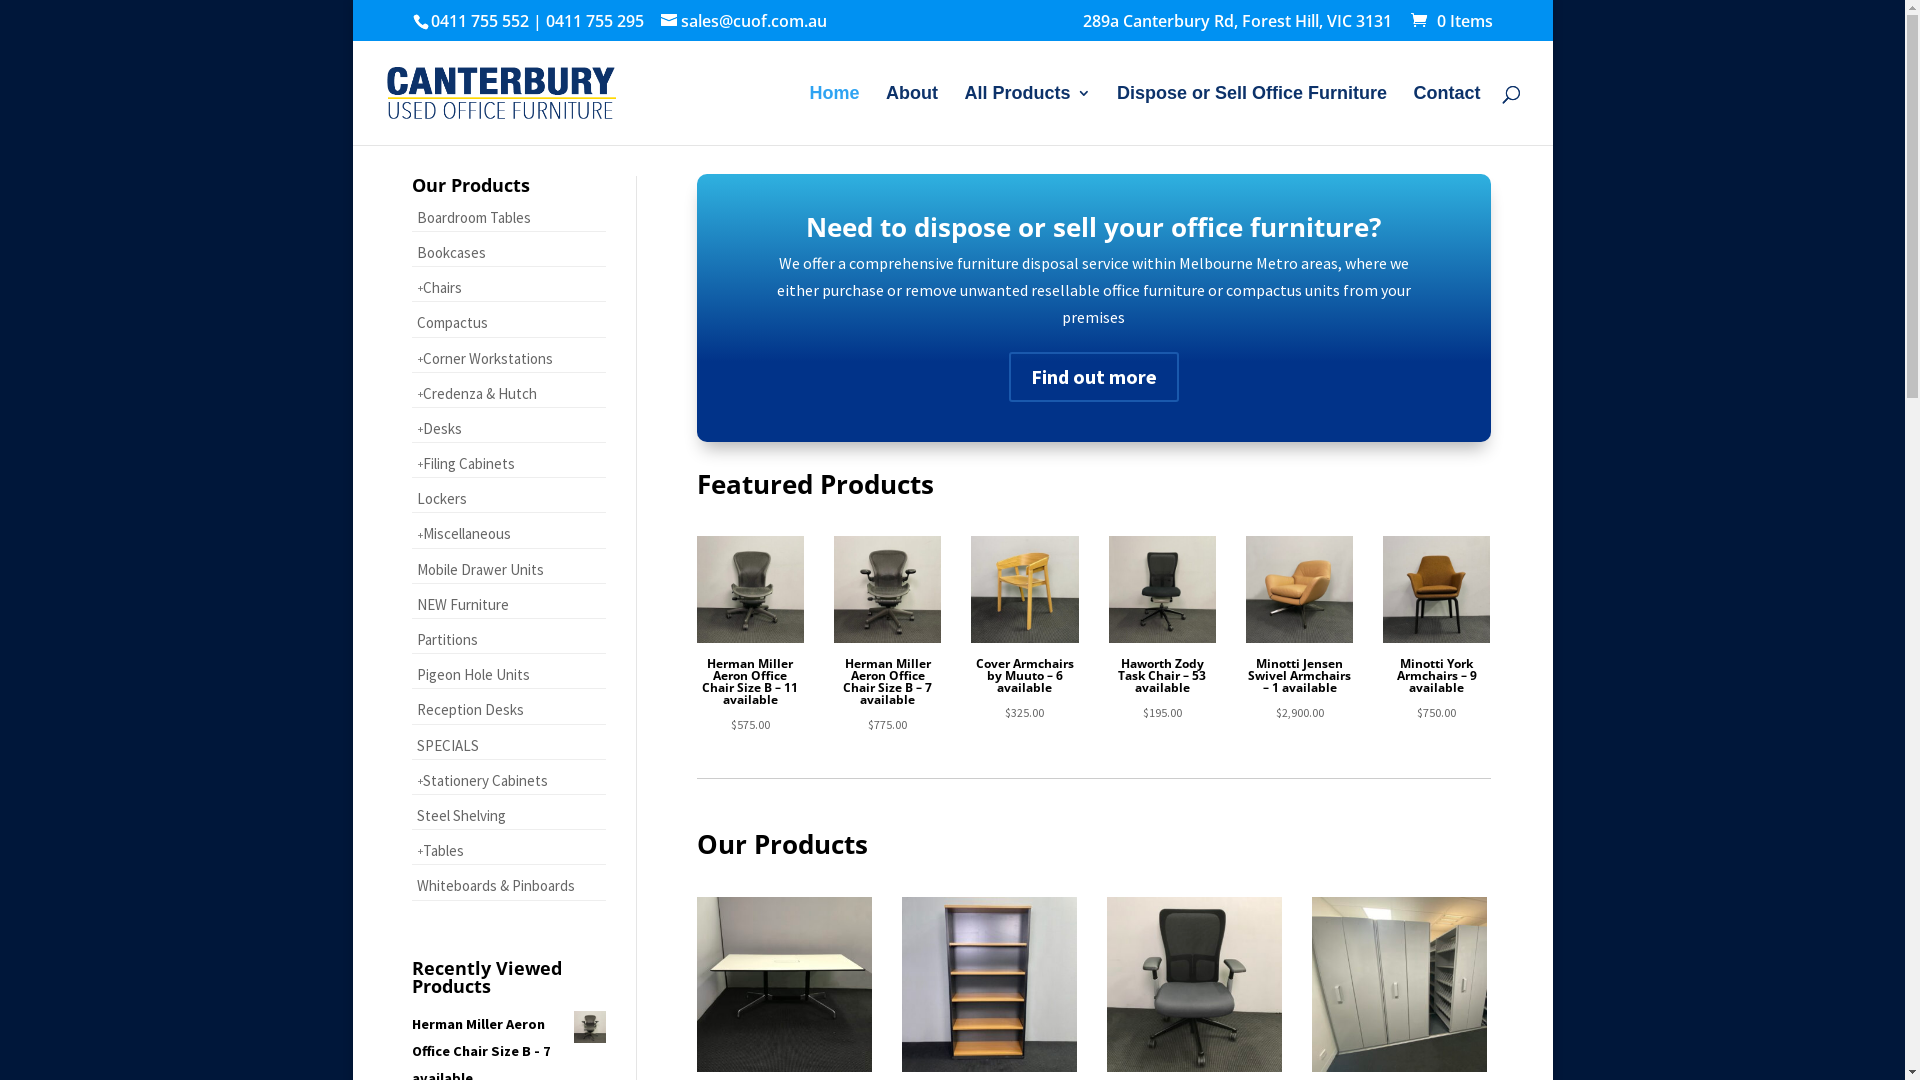 The height and width of the screenshot is (1080, 1920). Describe the element at coordinates (509, 570) in the screenshot. I see `Mobile Drawer Units` at that location.